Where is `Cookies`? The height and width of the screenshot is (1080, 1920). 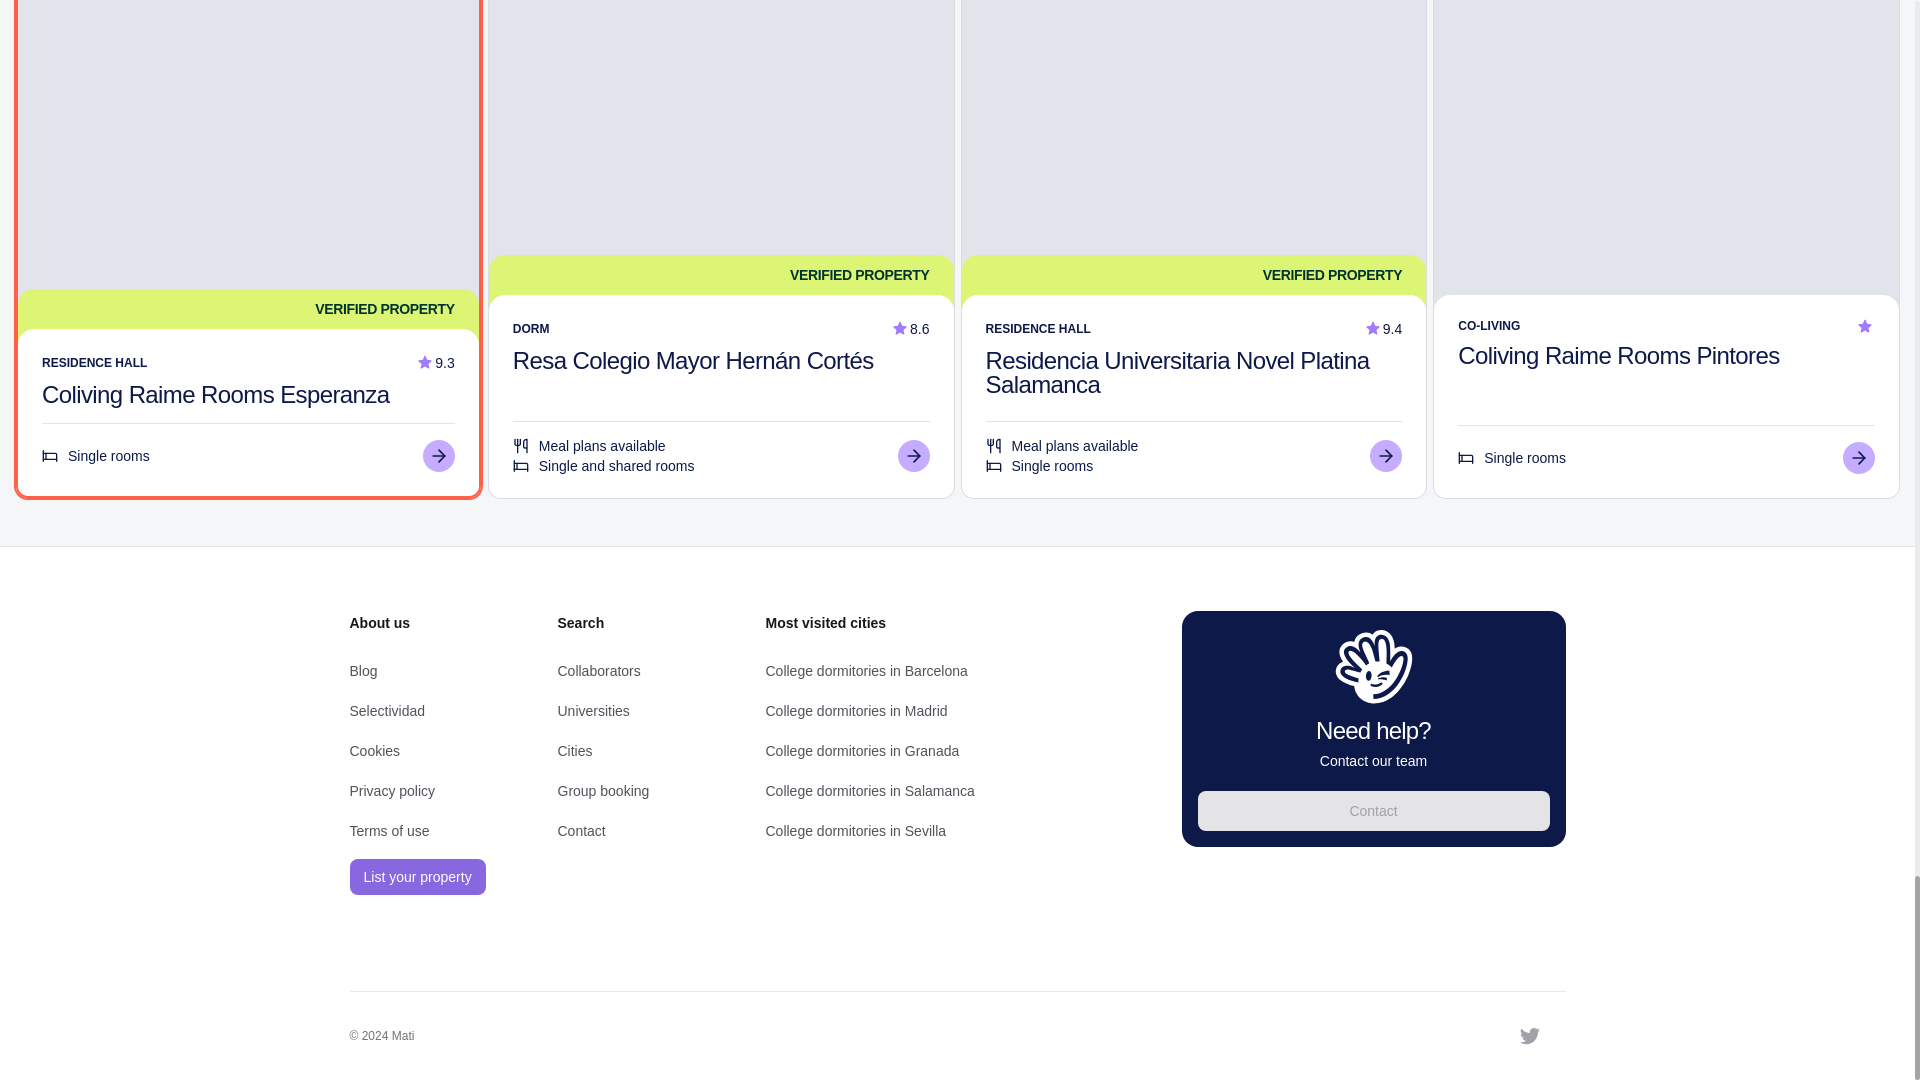
Cookies is located at coordinates (375, 751).